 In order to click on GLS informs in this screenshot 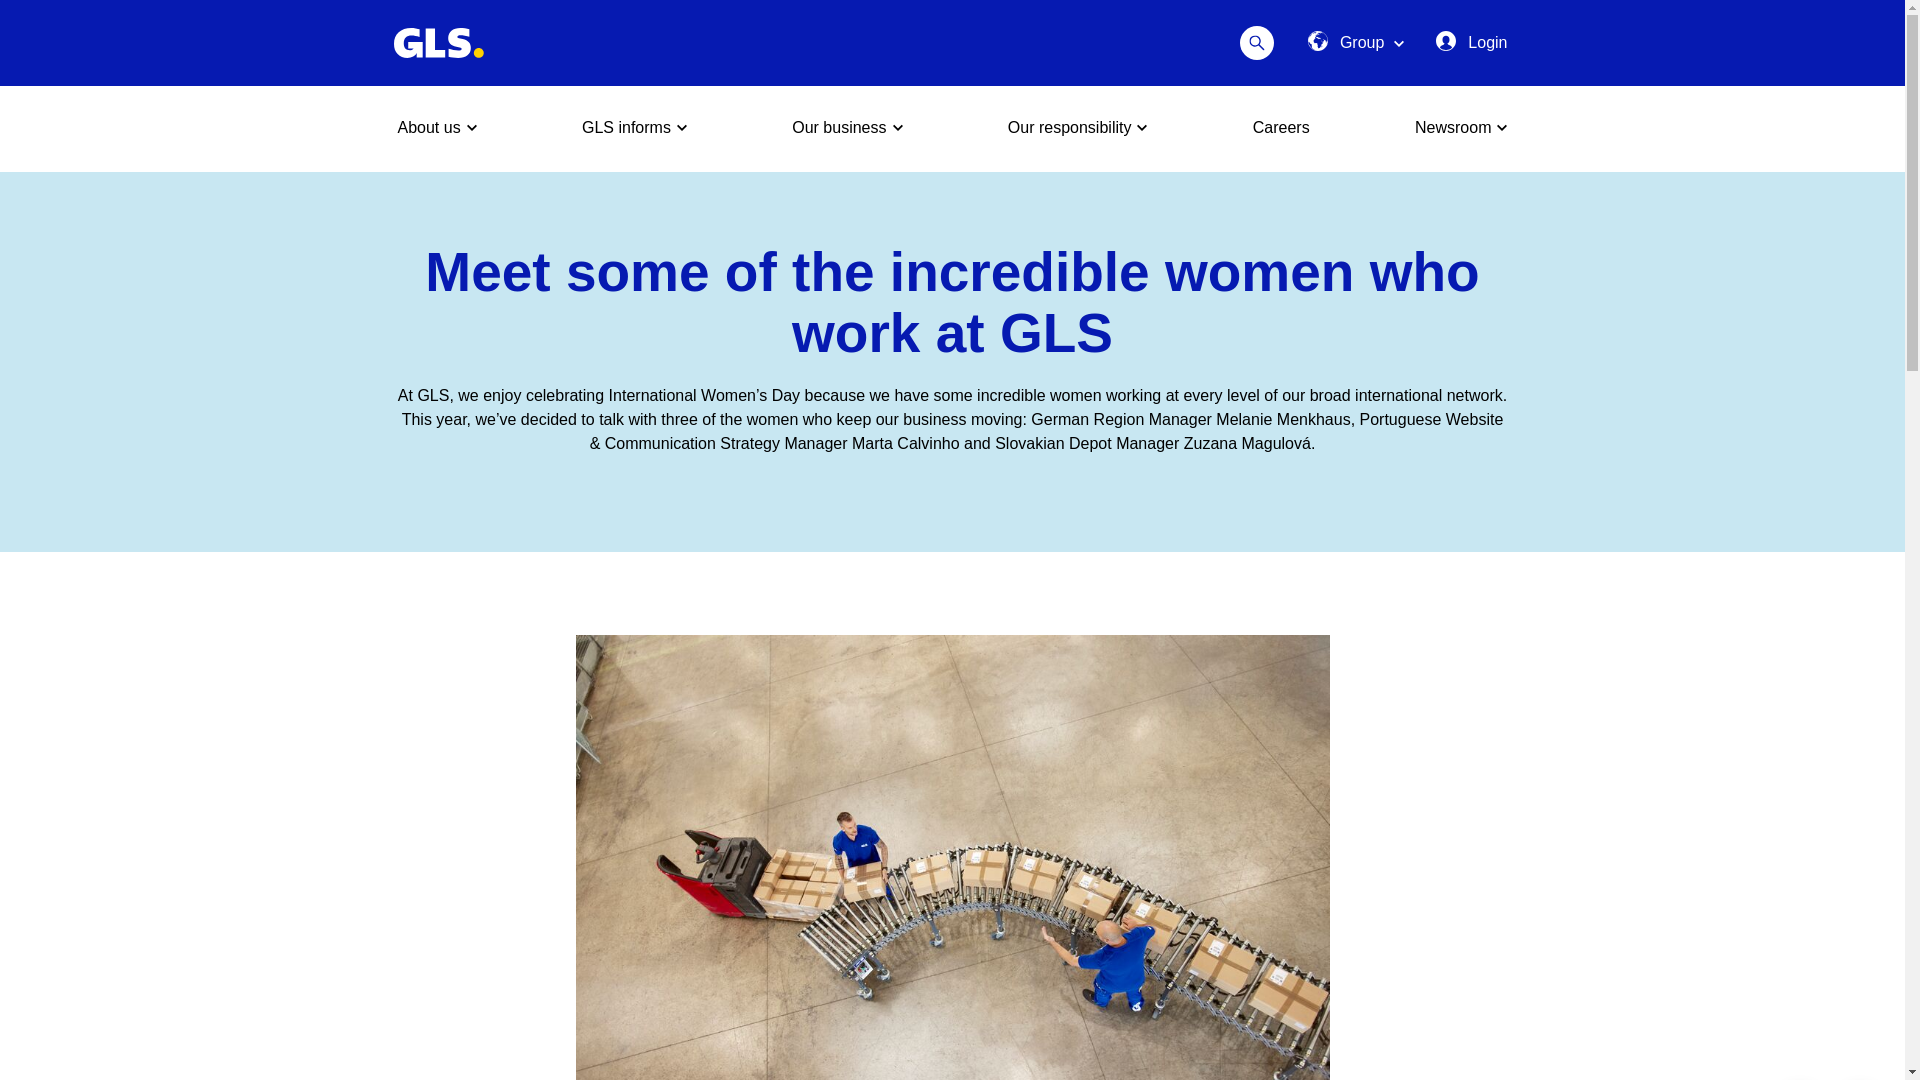, I will do `click(634, 128)`.